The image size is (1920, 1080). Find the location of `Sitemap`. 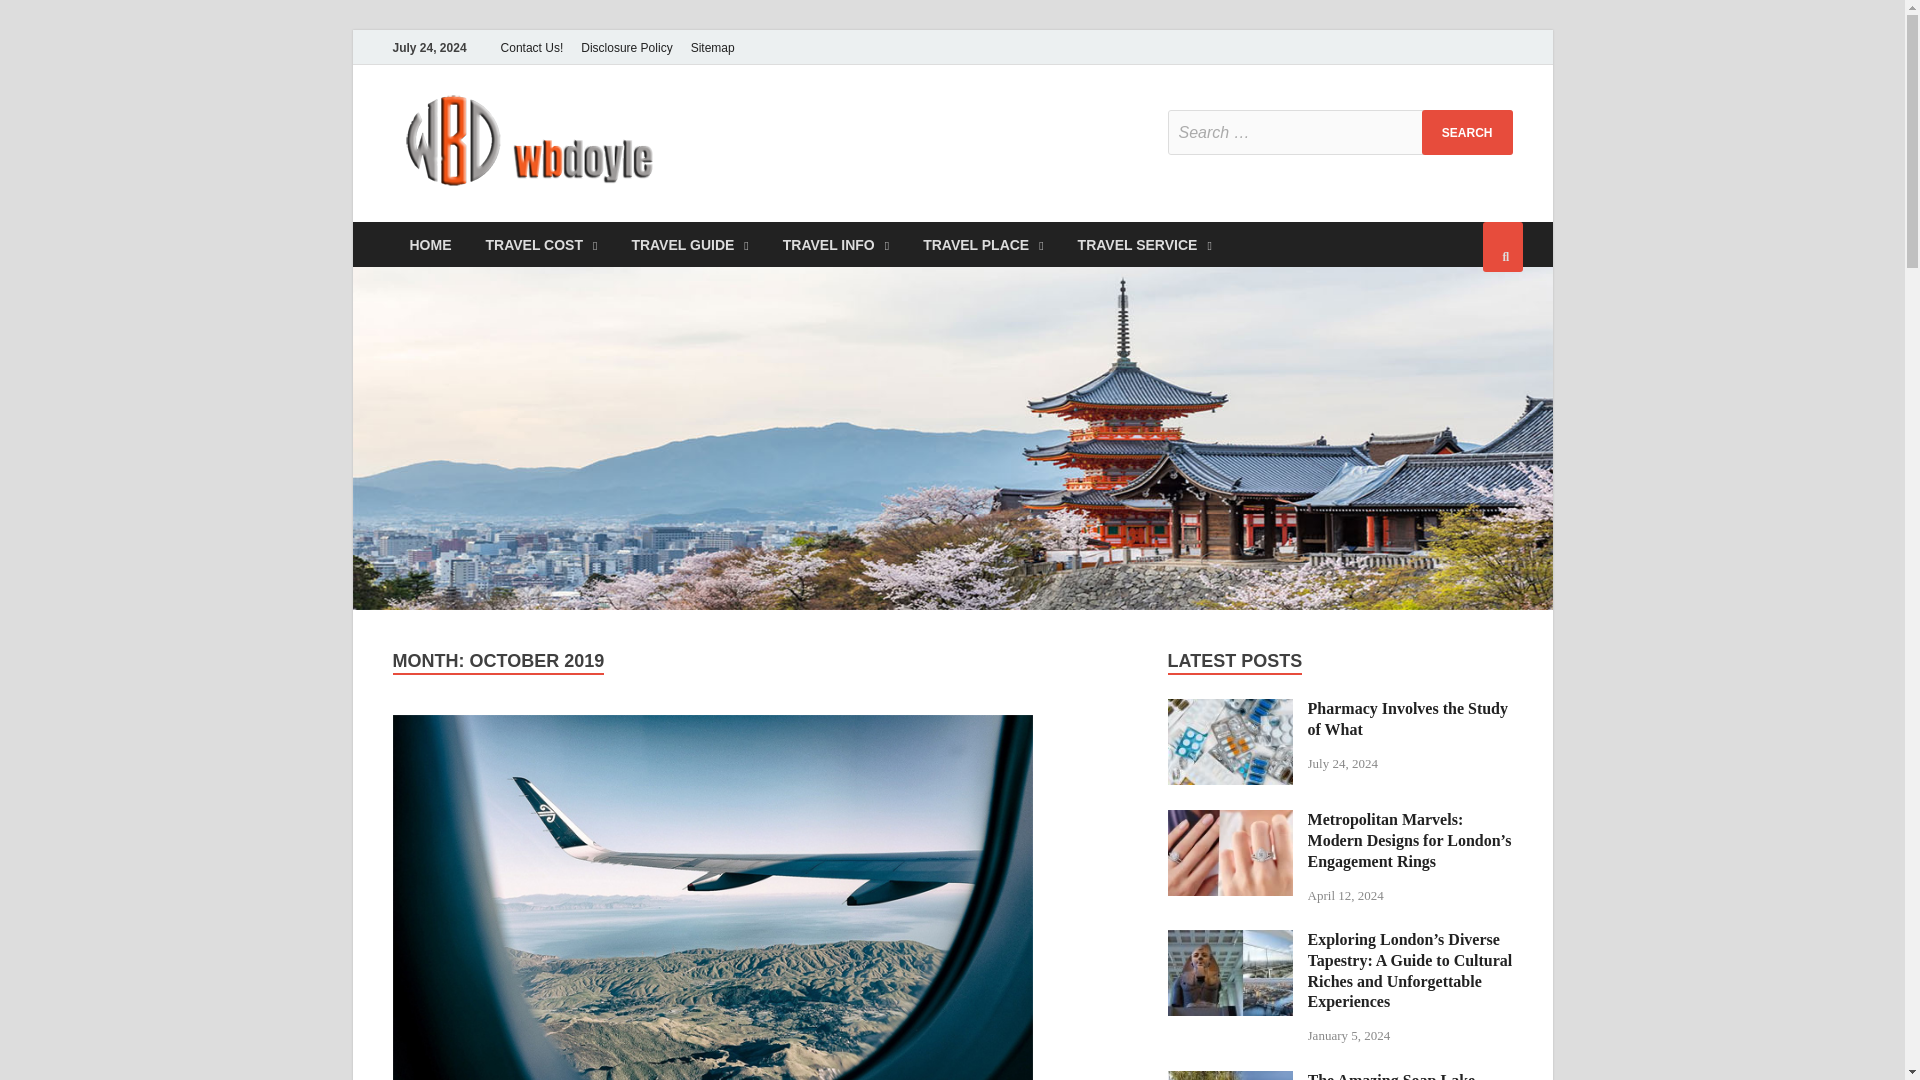

Sitemap is located at coordinates (712, 47).